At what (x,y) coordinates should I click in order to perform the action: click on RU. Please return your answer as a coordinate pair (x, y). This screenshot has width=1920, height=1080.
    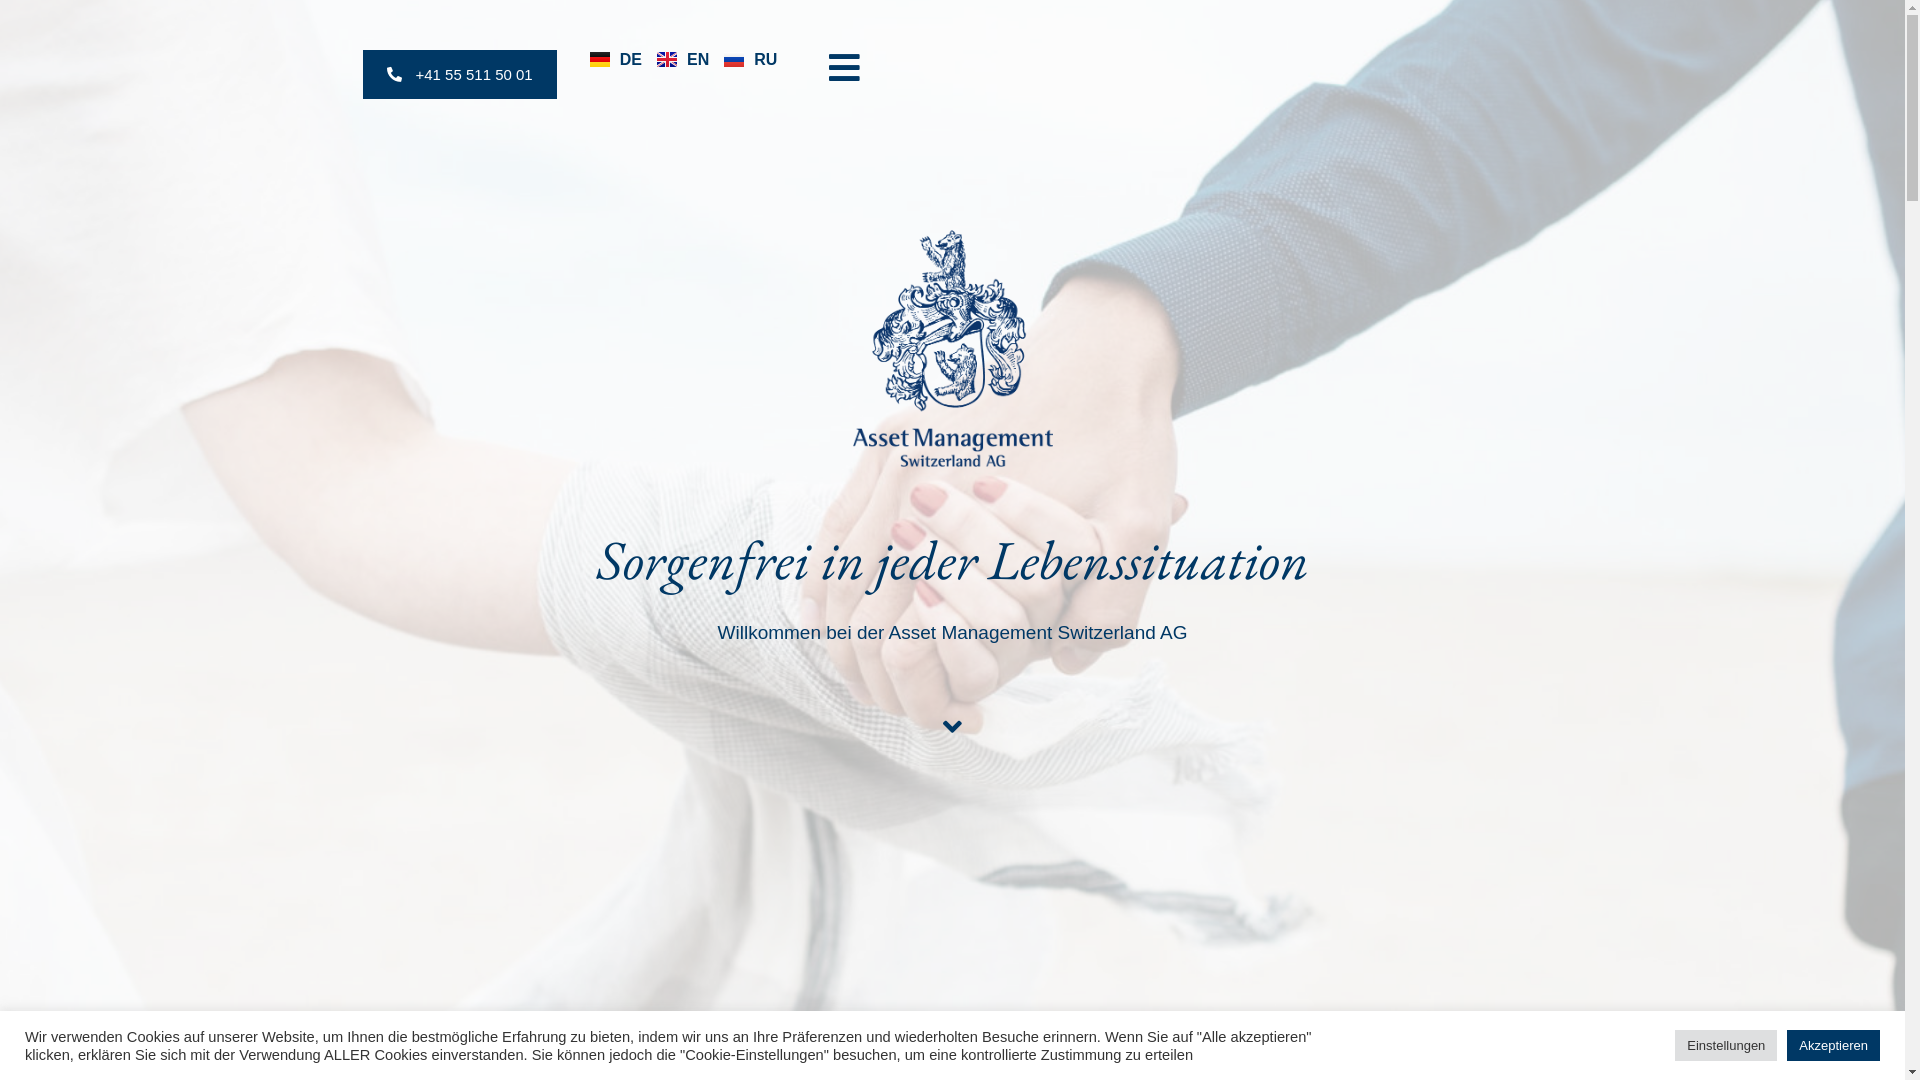
    Looking at the image, I should click on (750, 60).